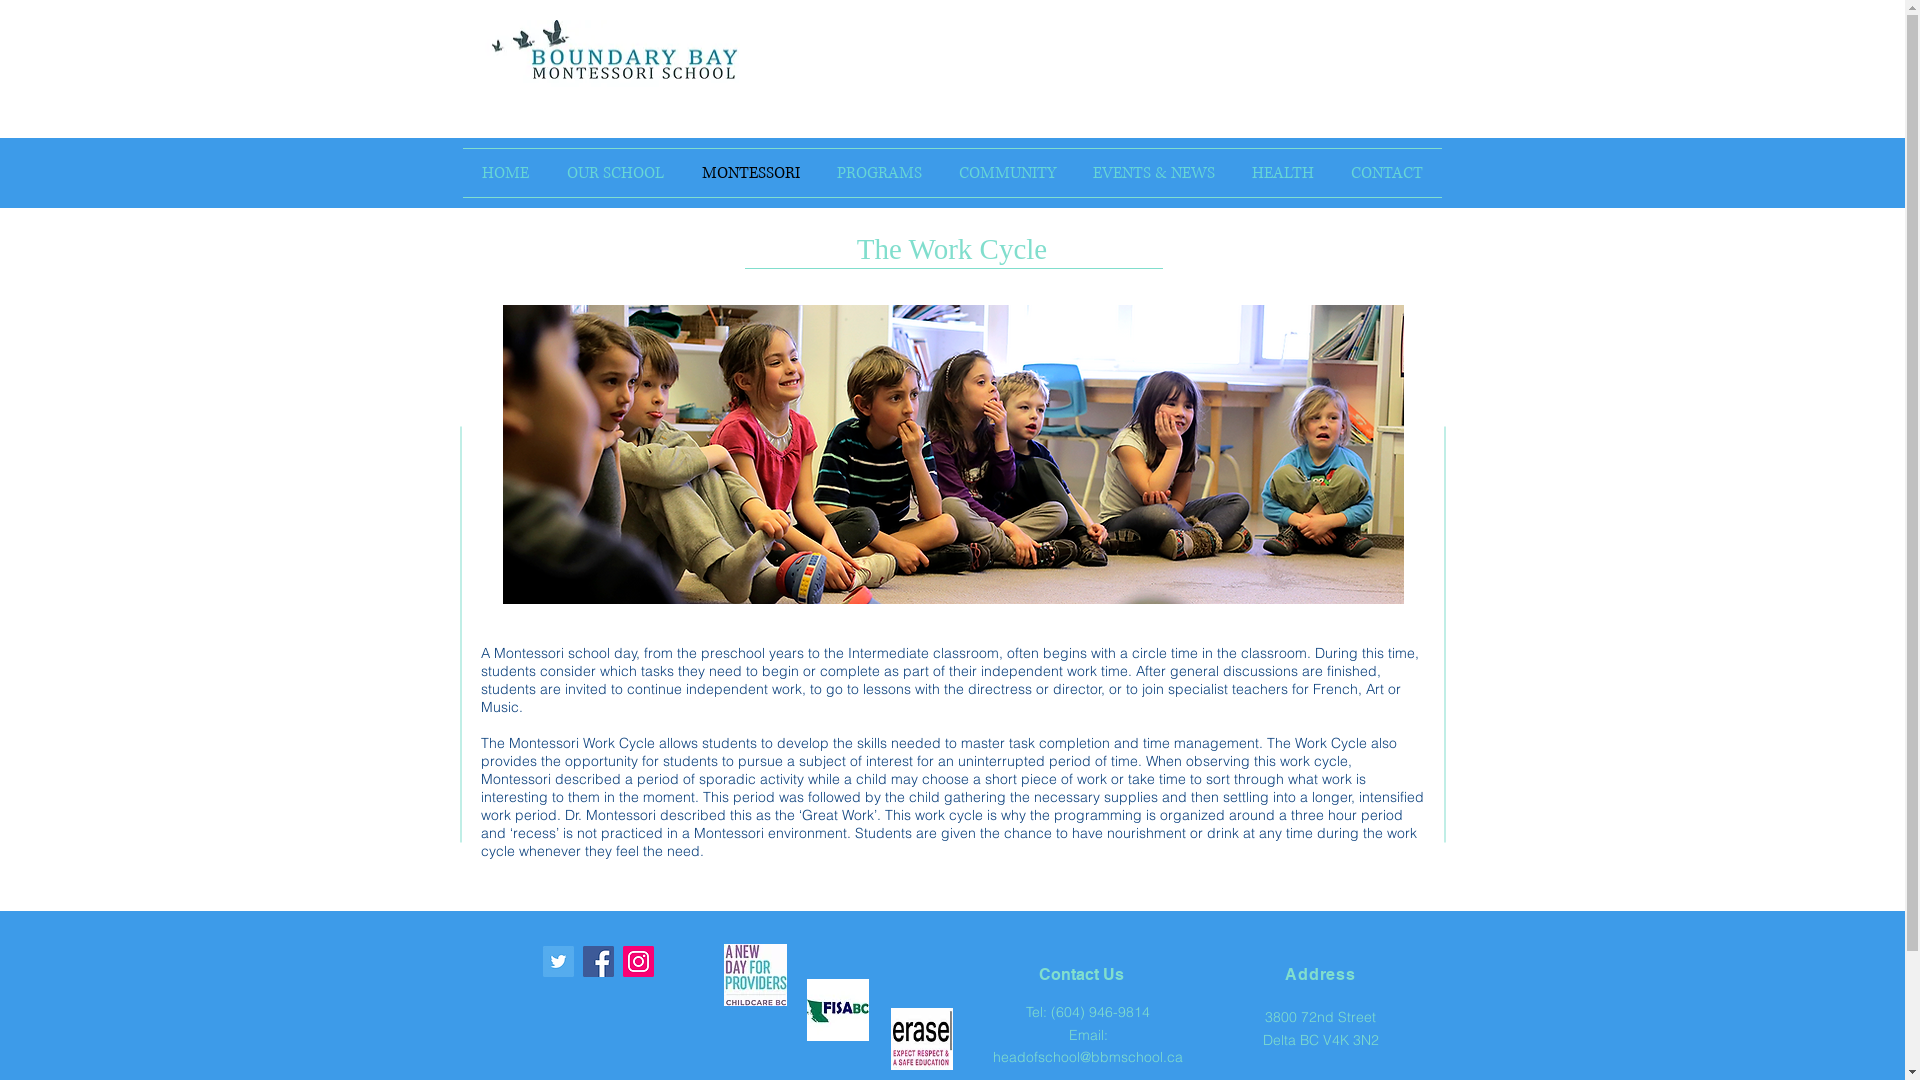 The image size is (1920, 1080). What do you see at coordinates (879, 173) in the screenshot?
I see `PROGRAMS` at bounding box center [879, 173].